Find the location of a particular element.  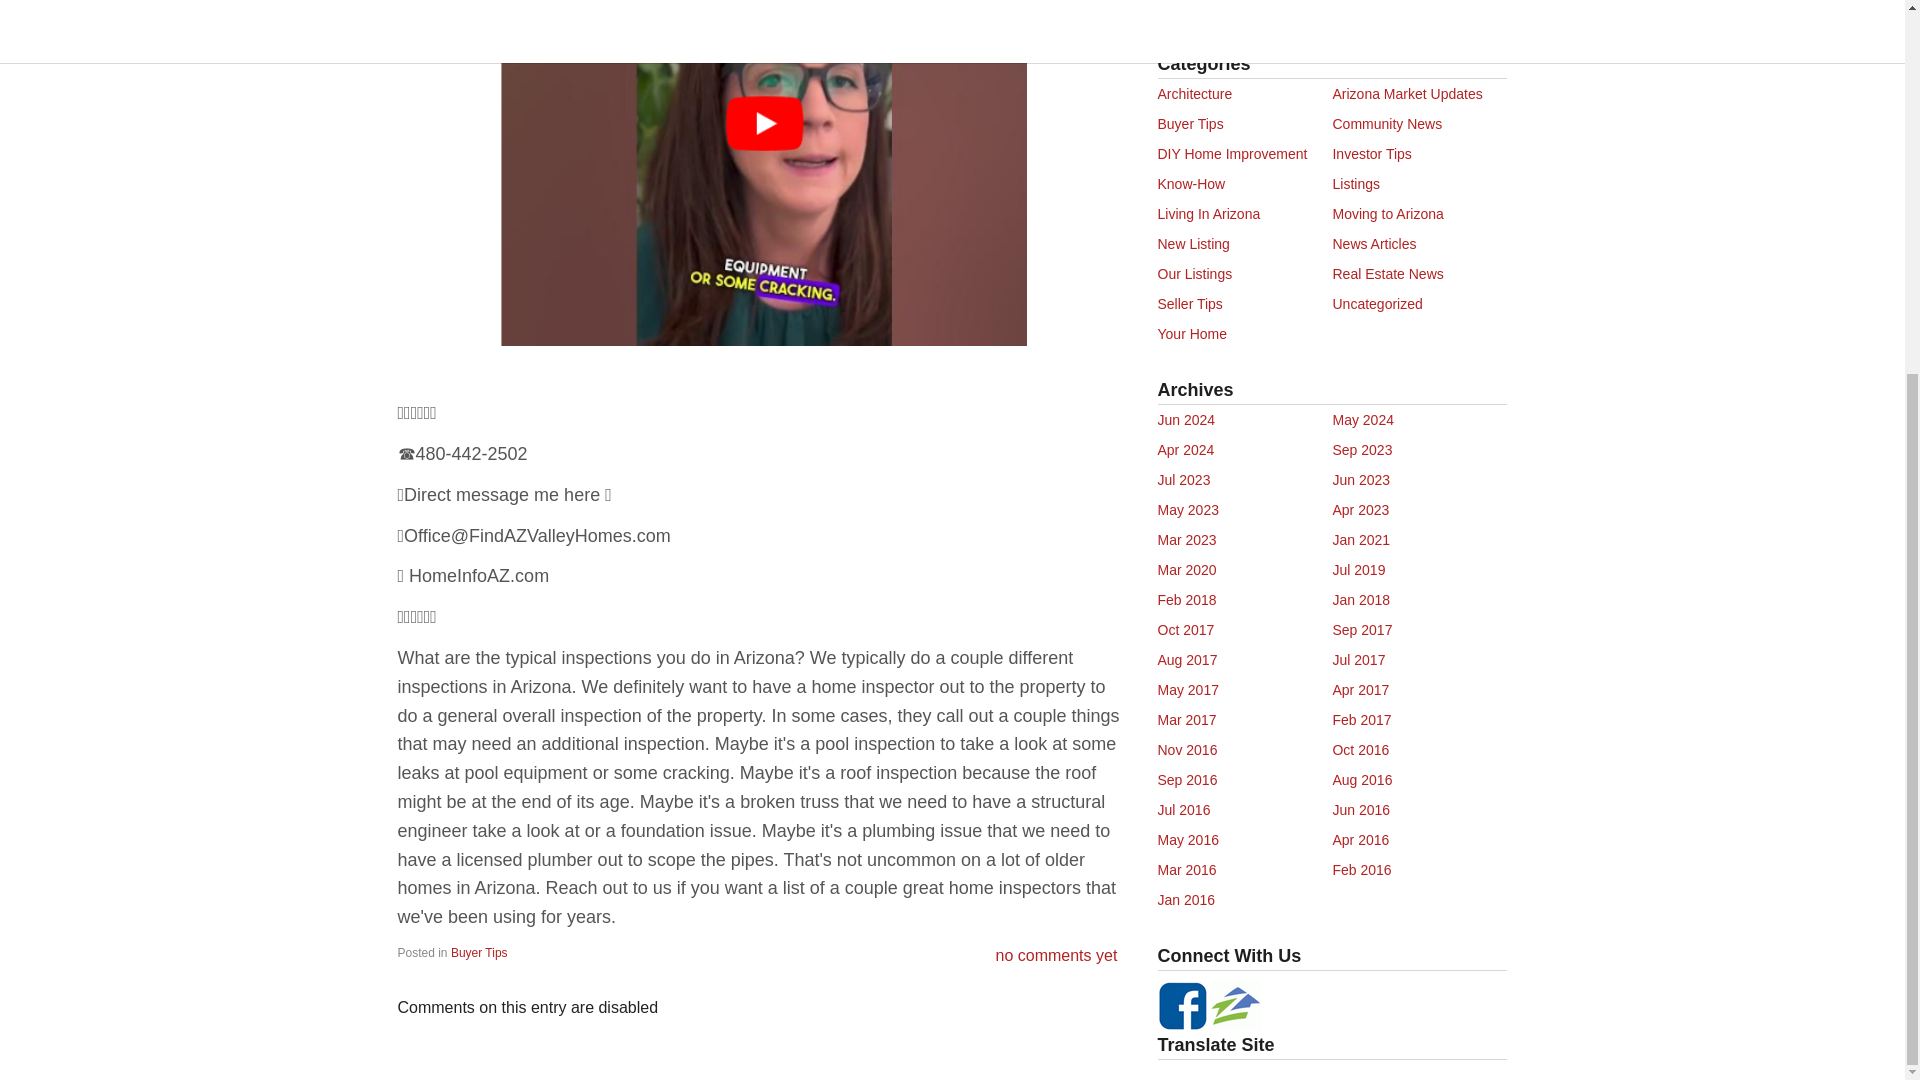

Zillow is located at coordinates (1236, 1003).